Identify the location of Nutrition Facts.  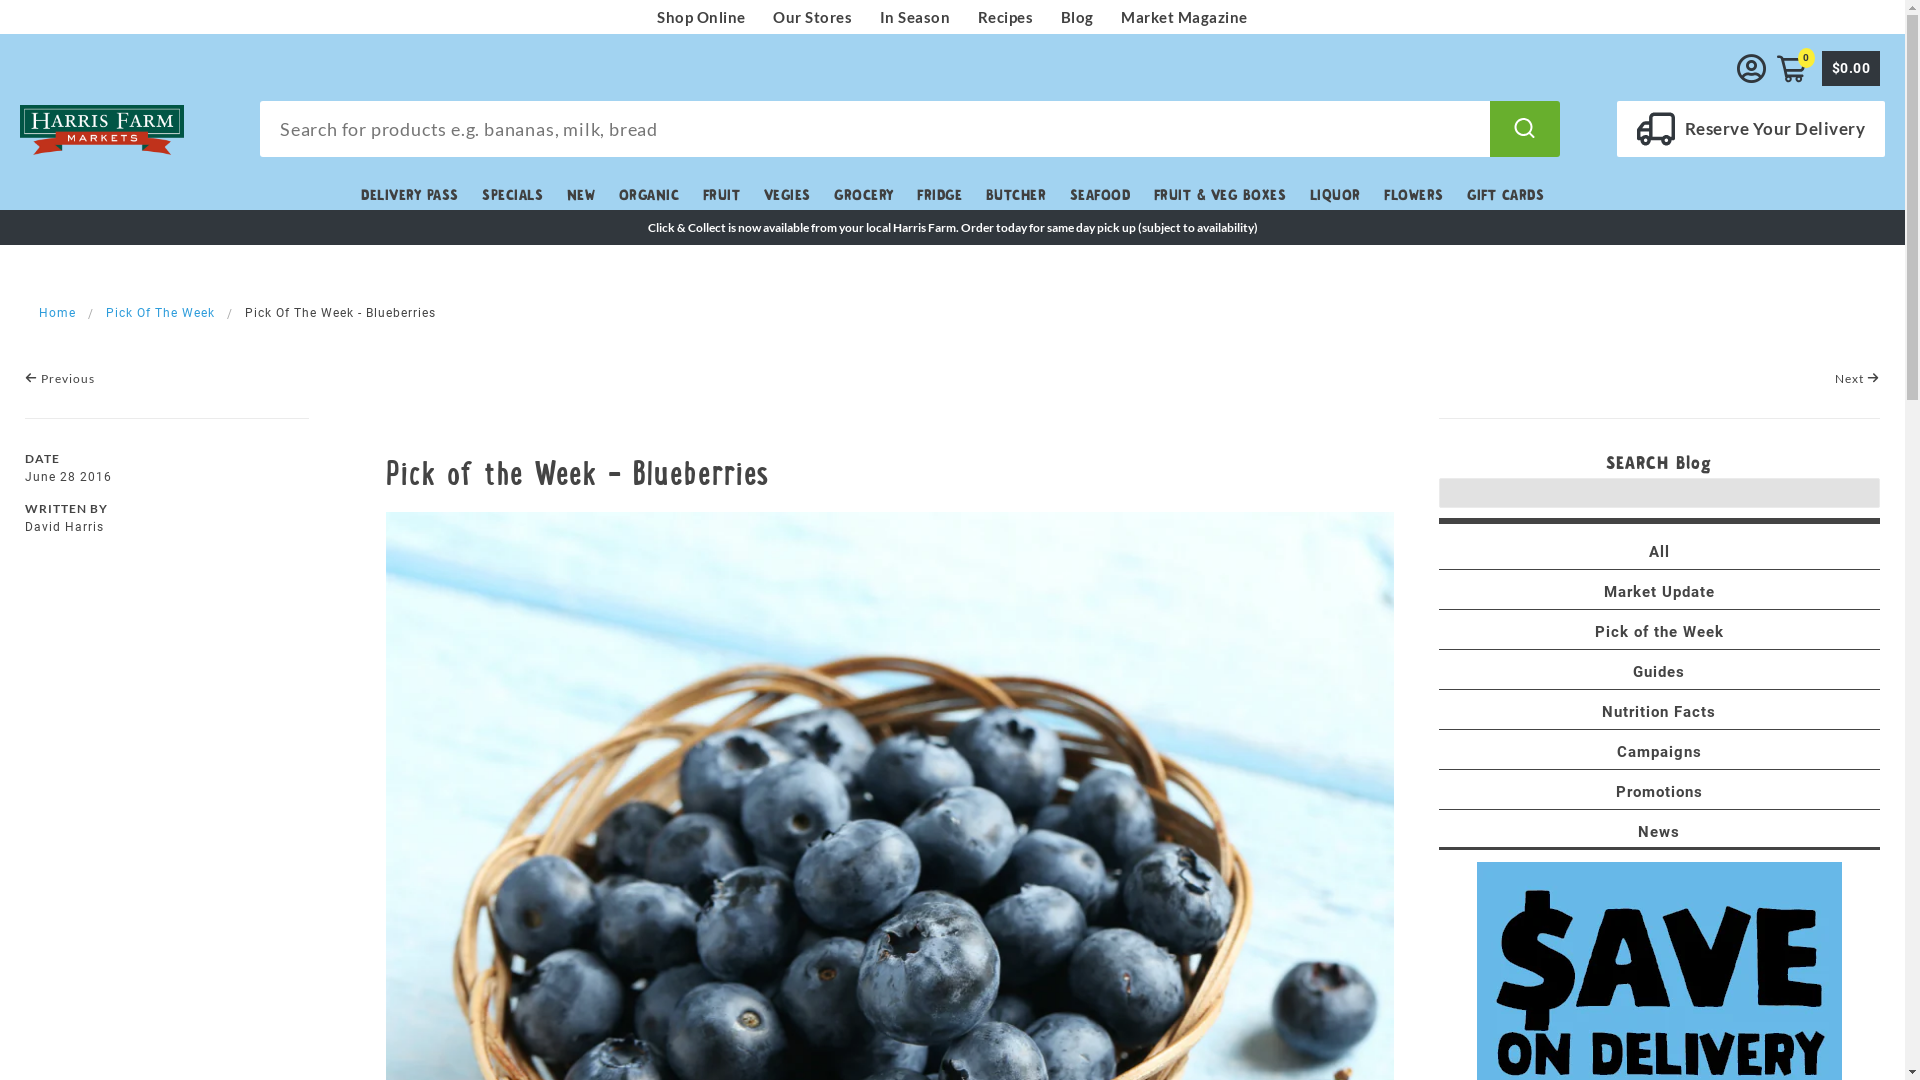
(1659, 712).